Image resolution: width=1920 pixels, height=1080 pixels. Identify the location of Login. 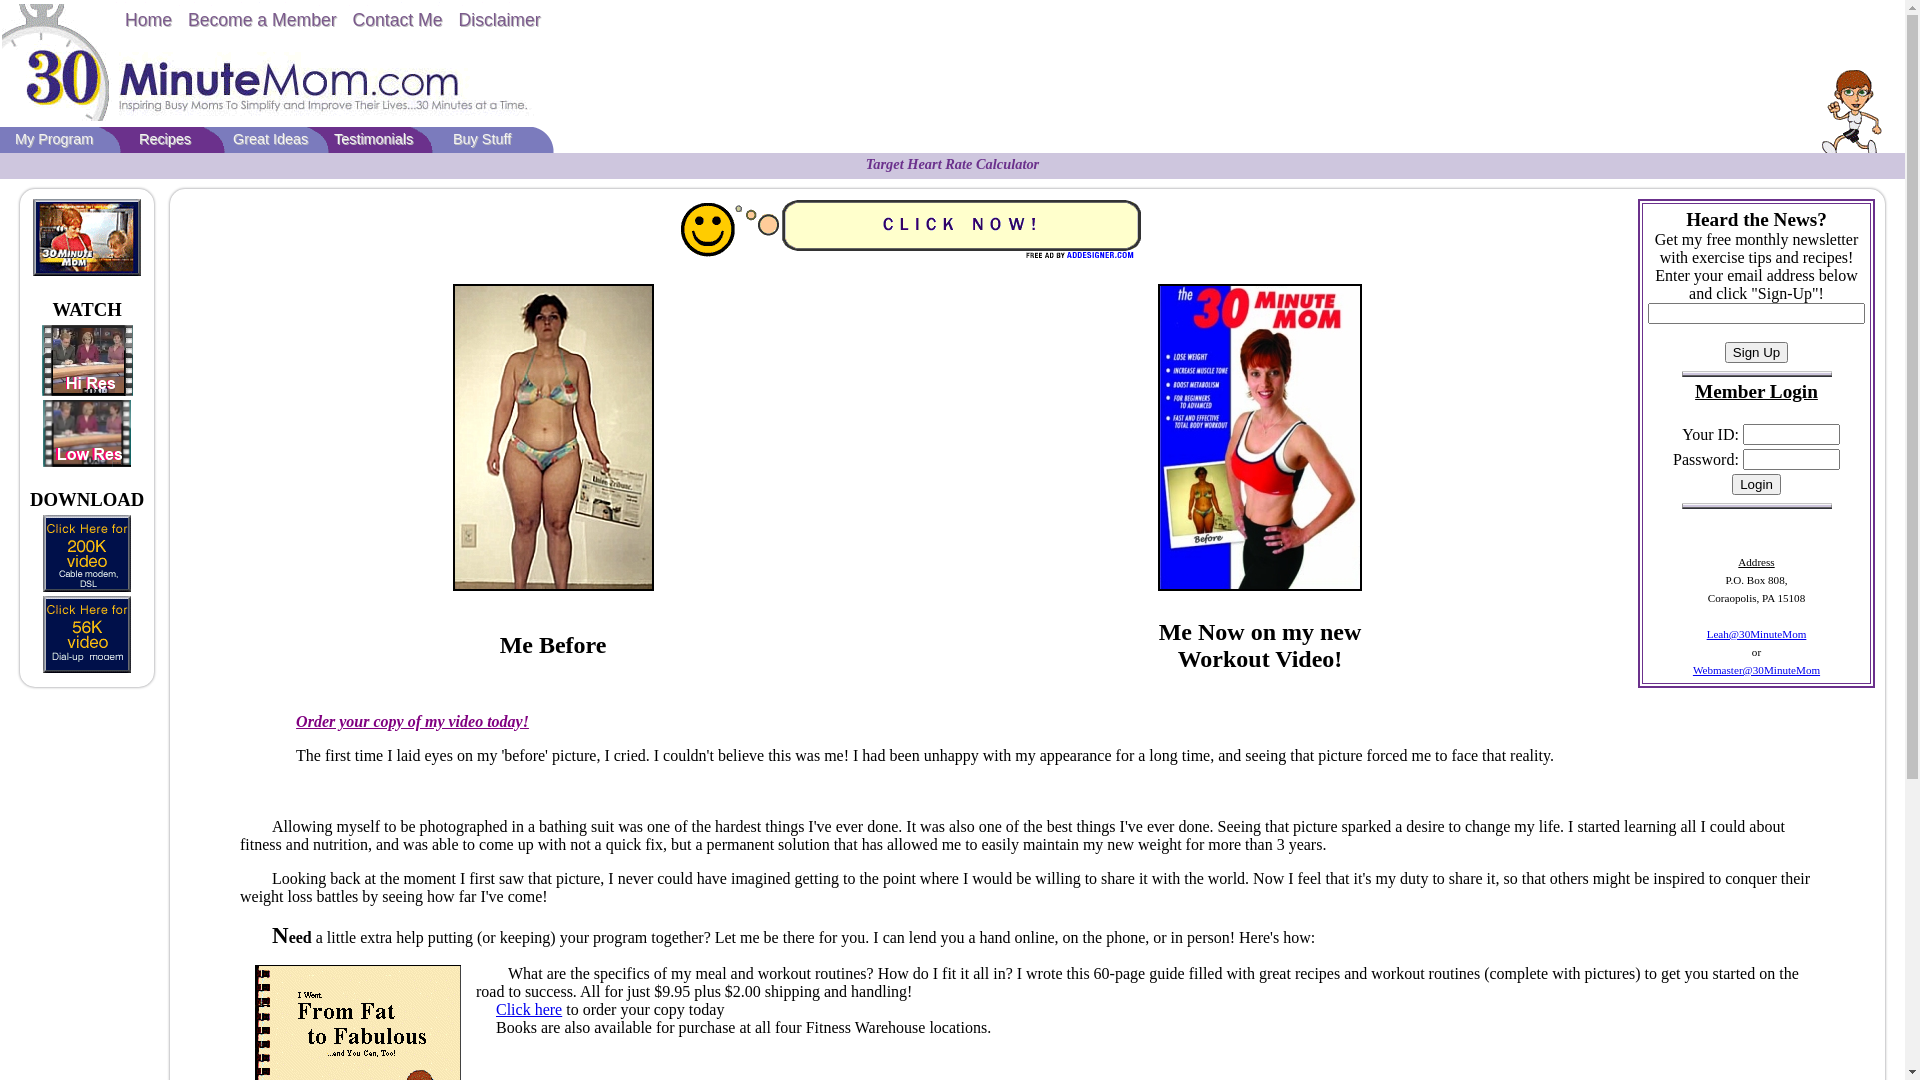
(1756, 484).